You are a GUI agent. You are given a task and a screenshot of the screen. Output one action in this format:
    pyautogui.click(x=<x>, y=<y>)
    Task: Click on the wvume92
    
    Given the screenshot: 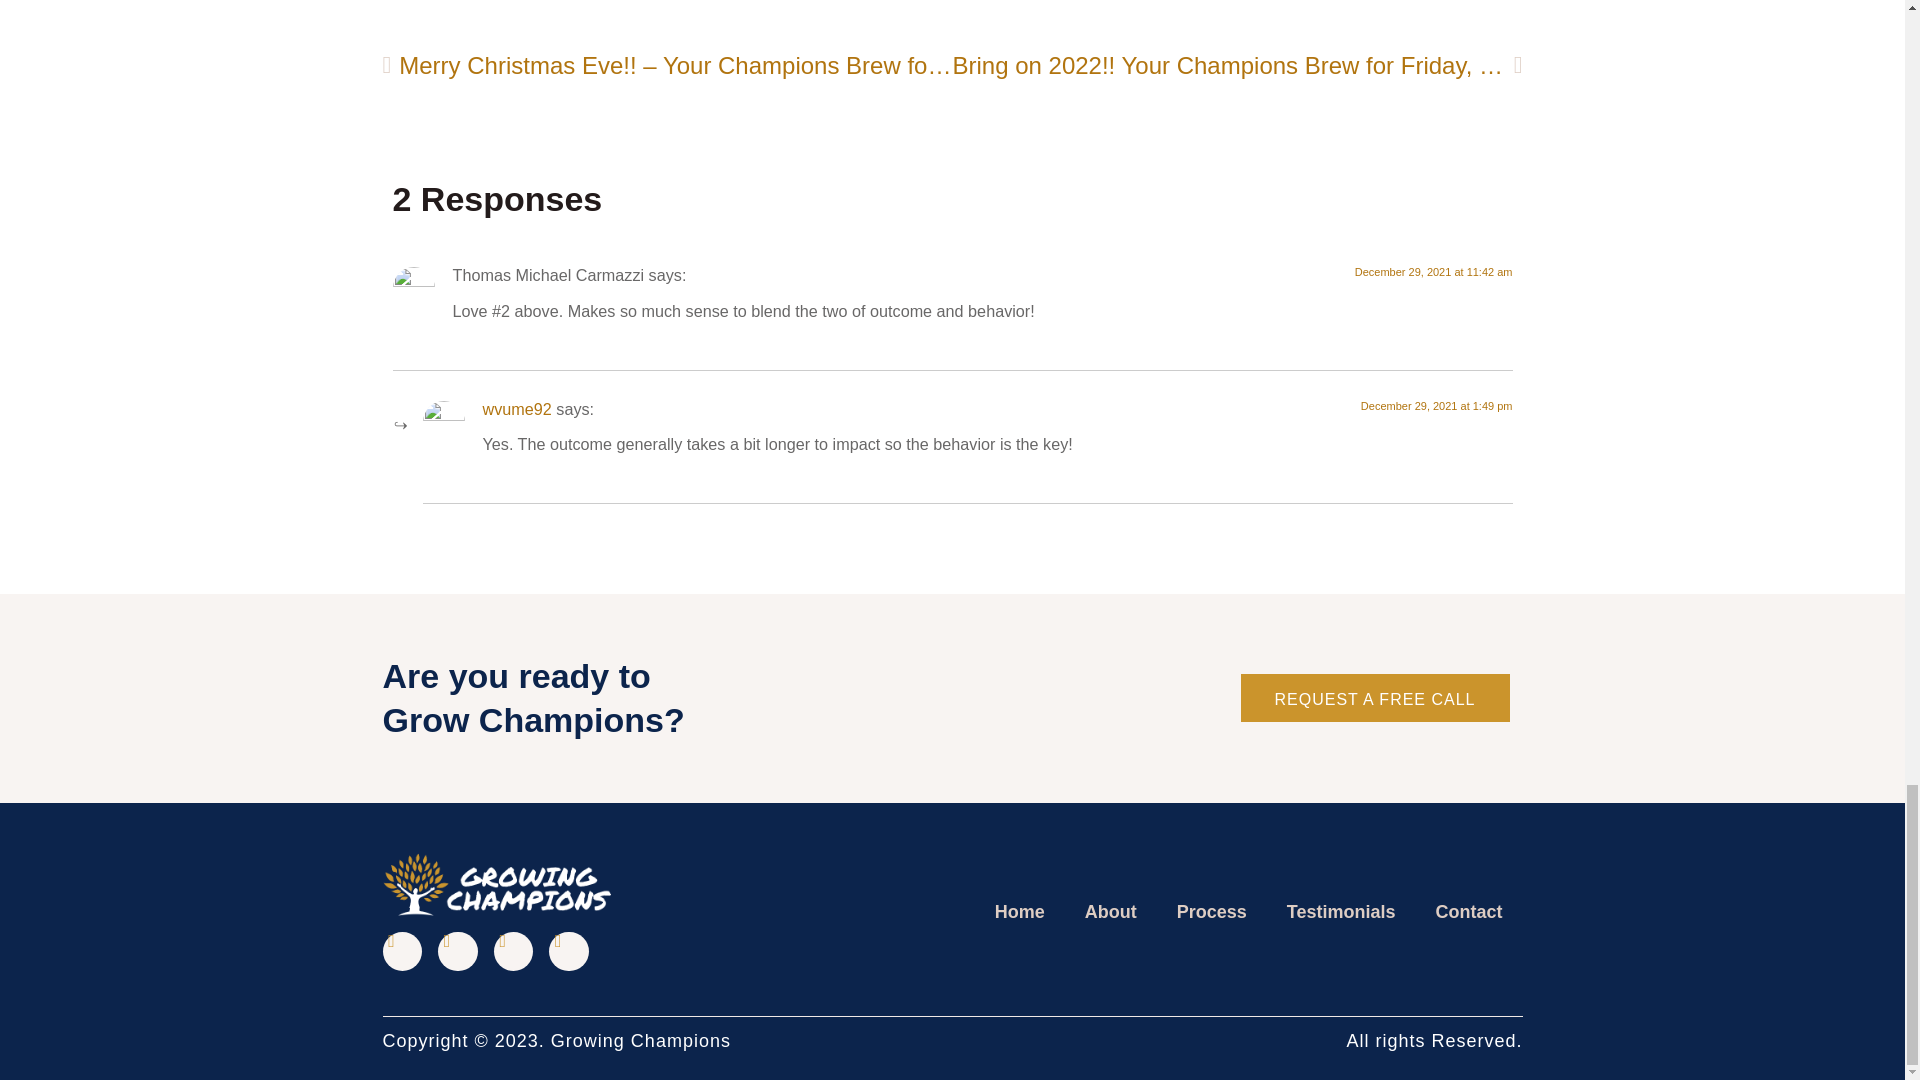 What is the action you would take?
    pyautogui.click(x=516, y=408)
    